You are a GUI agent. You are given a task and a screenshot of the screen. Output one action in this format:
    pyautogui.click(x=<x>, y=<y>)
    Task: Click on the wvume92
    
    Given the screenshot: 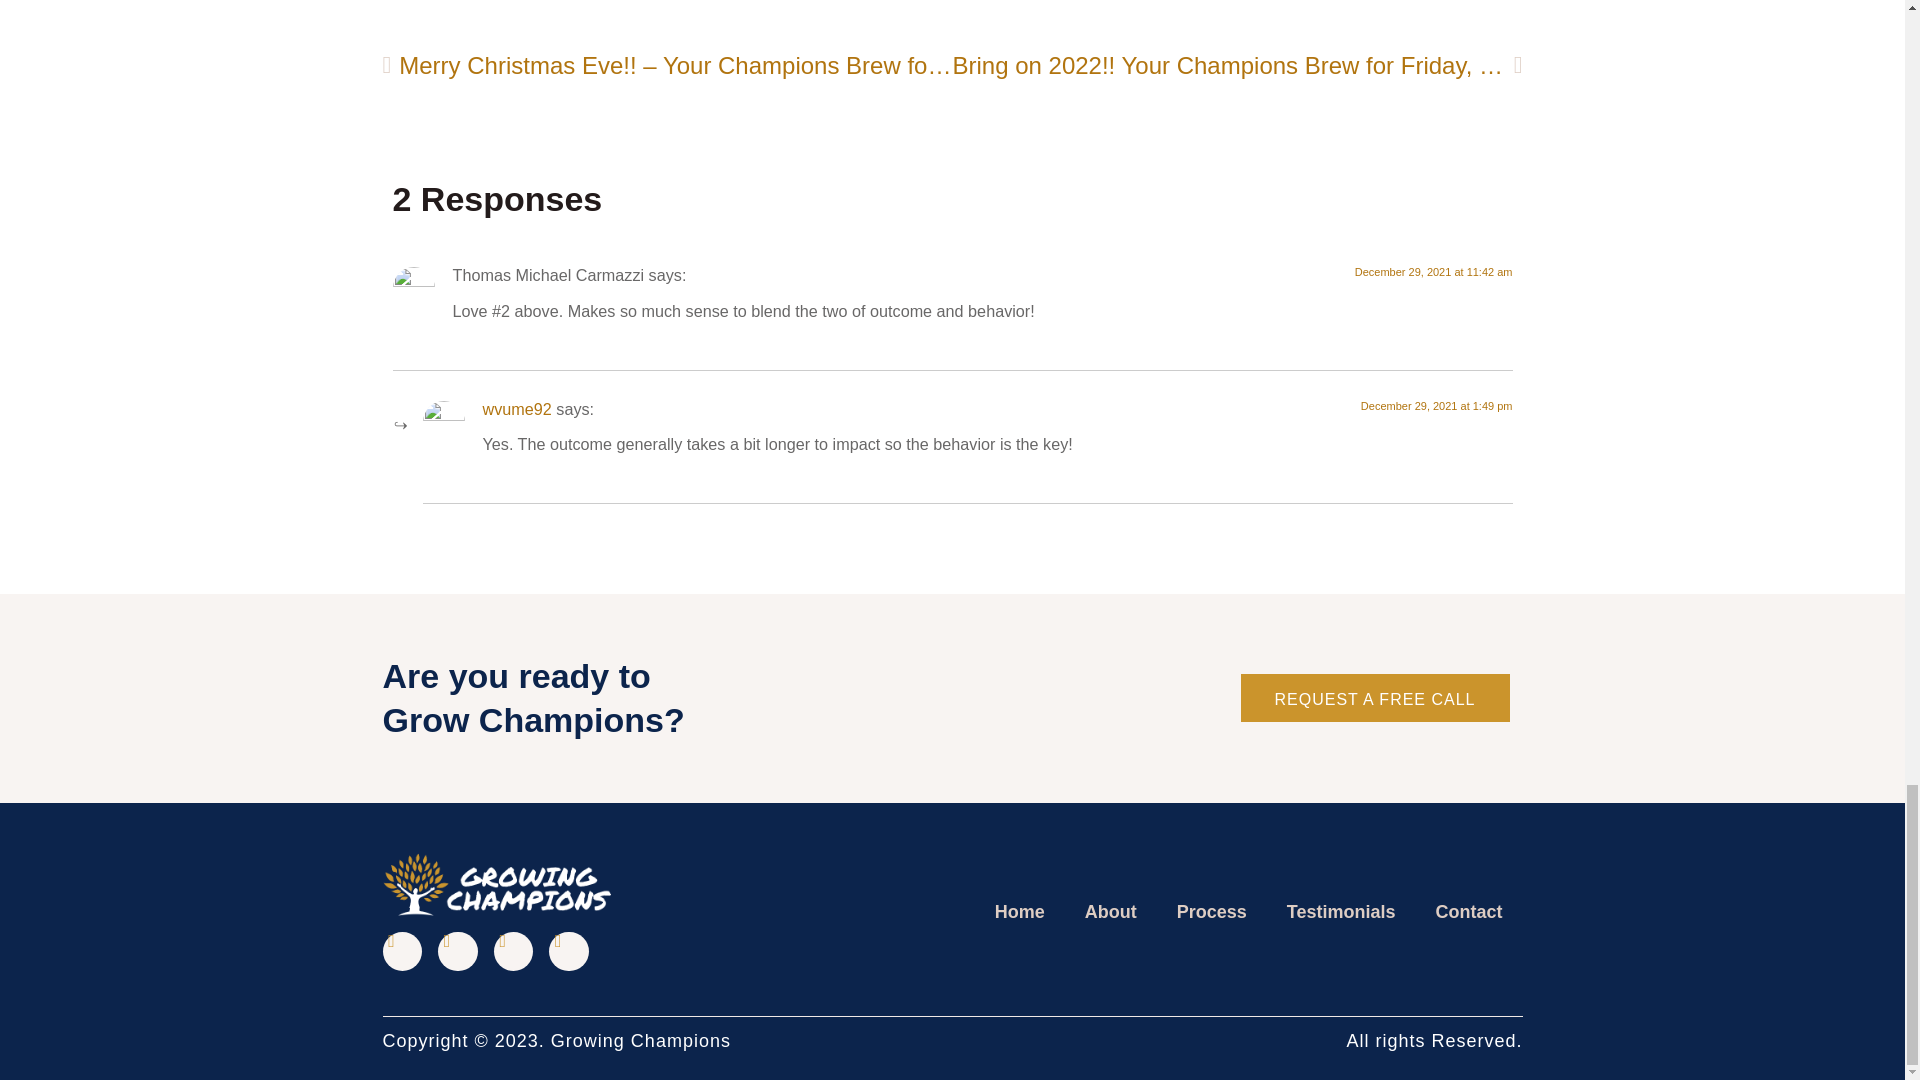 What is the action you would take?
    pyautogui.click(x=516, y=408)
    